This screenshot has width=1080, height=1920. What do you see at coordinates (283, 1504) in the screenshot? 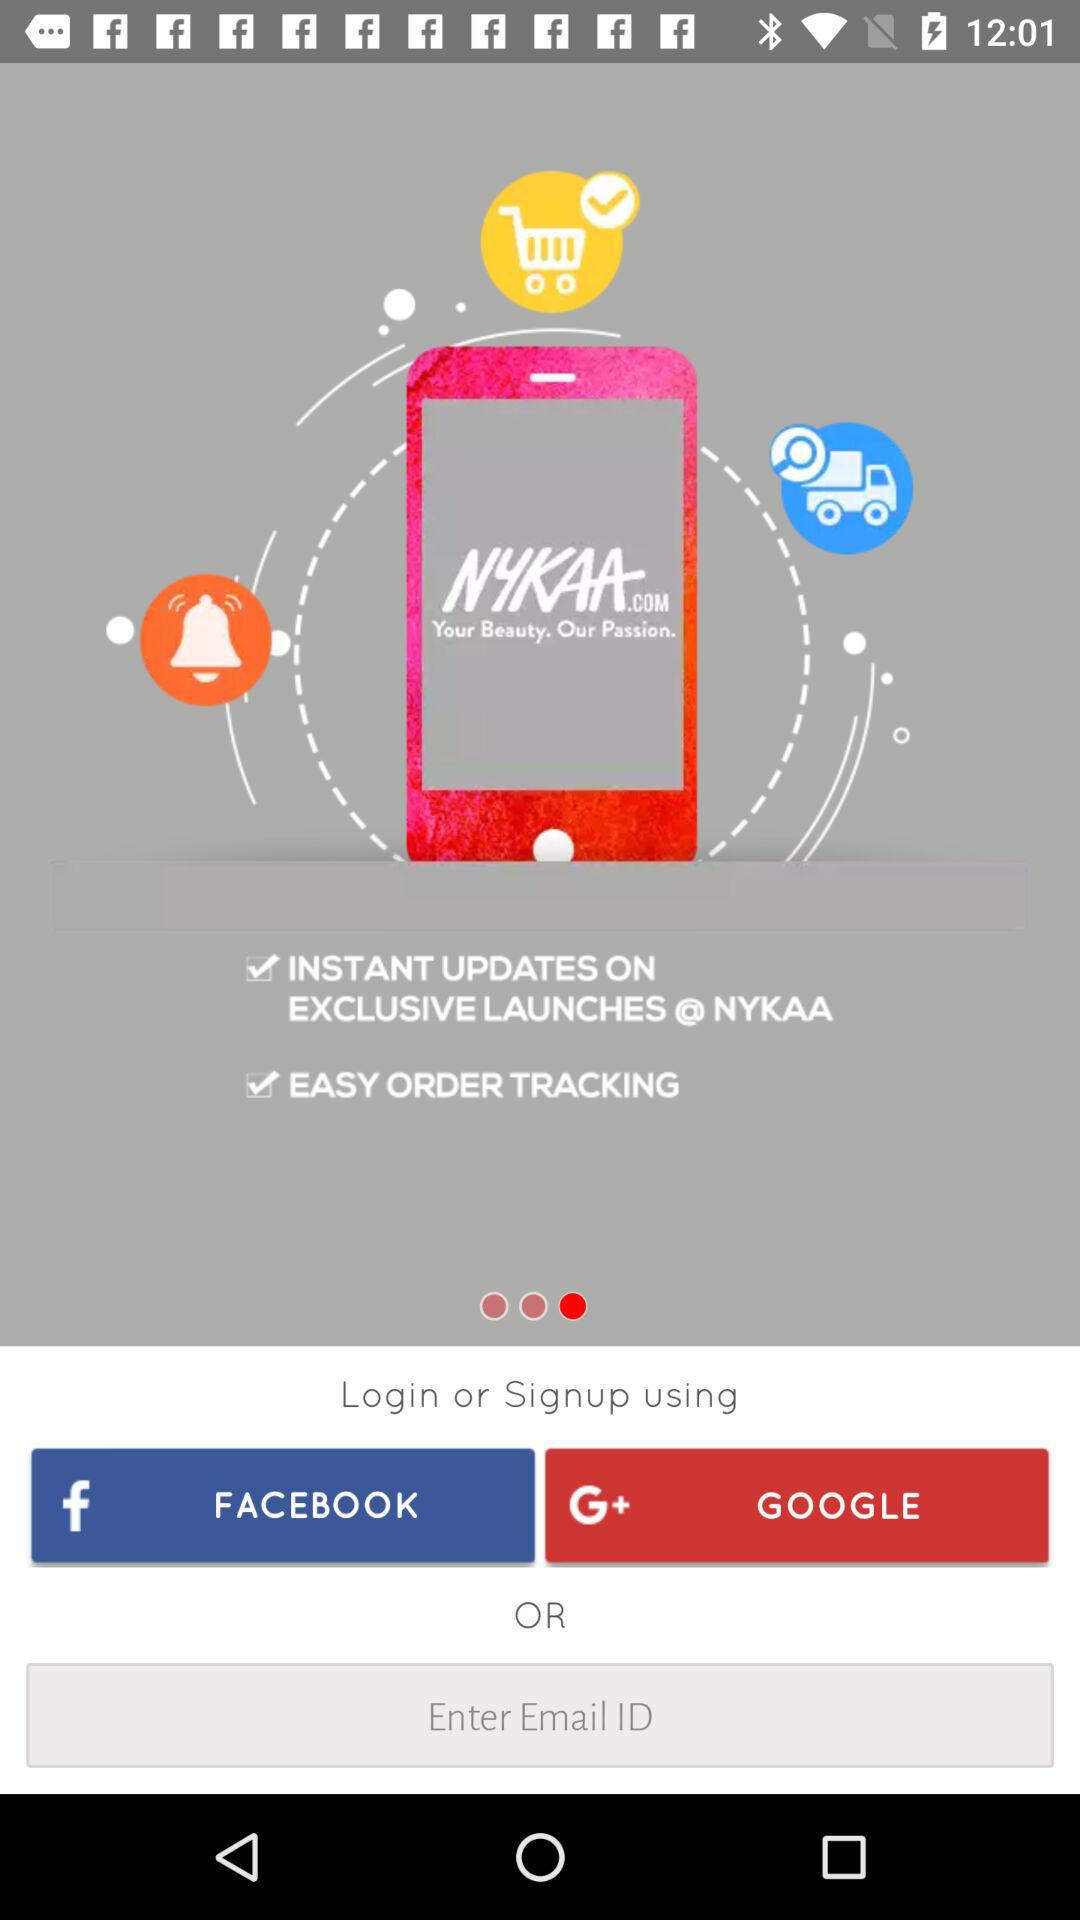
I see `launch the icon above or icon` at bounding box center [283, 1504].